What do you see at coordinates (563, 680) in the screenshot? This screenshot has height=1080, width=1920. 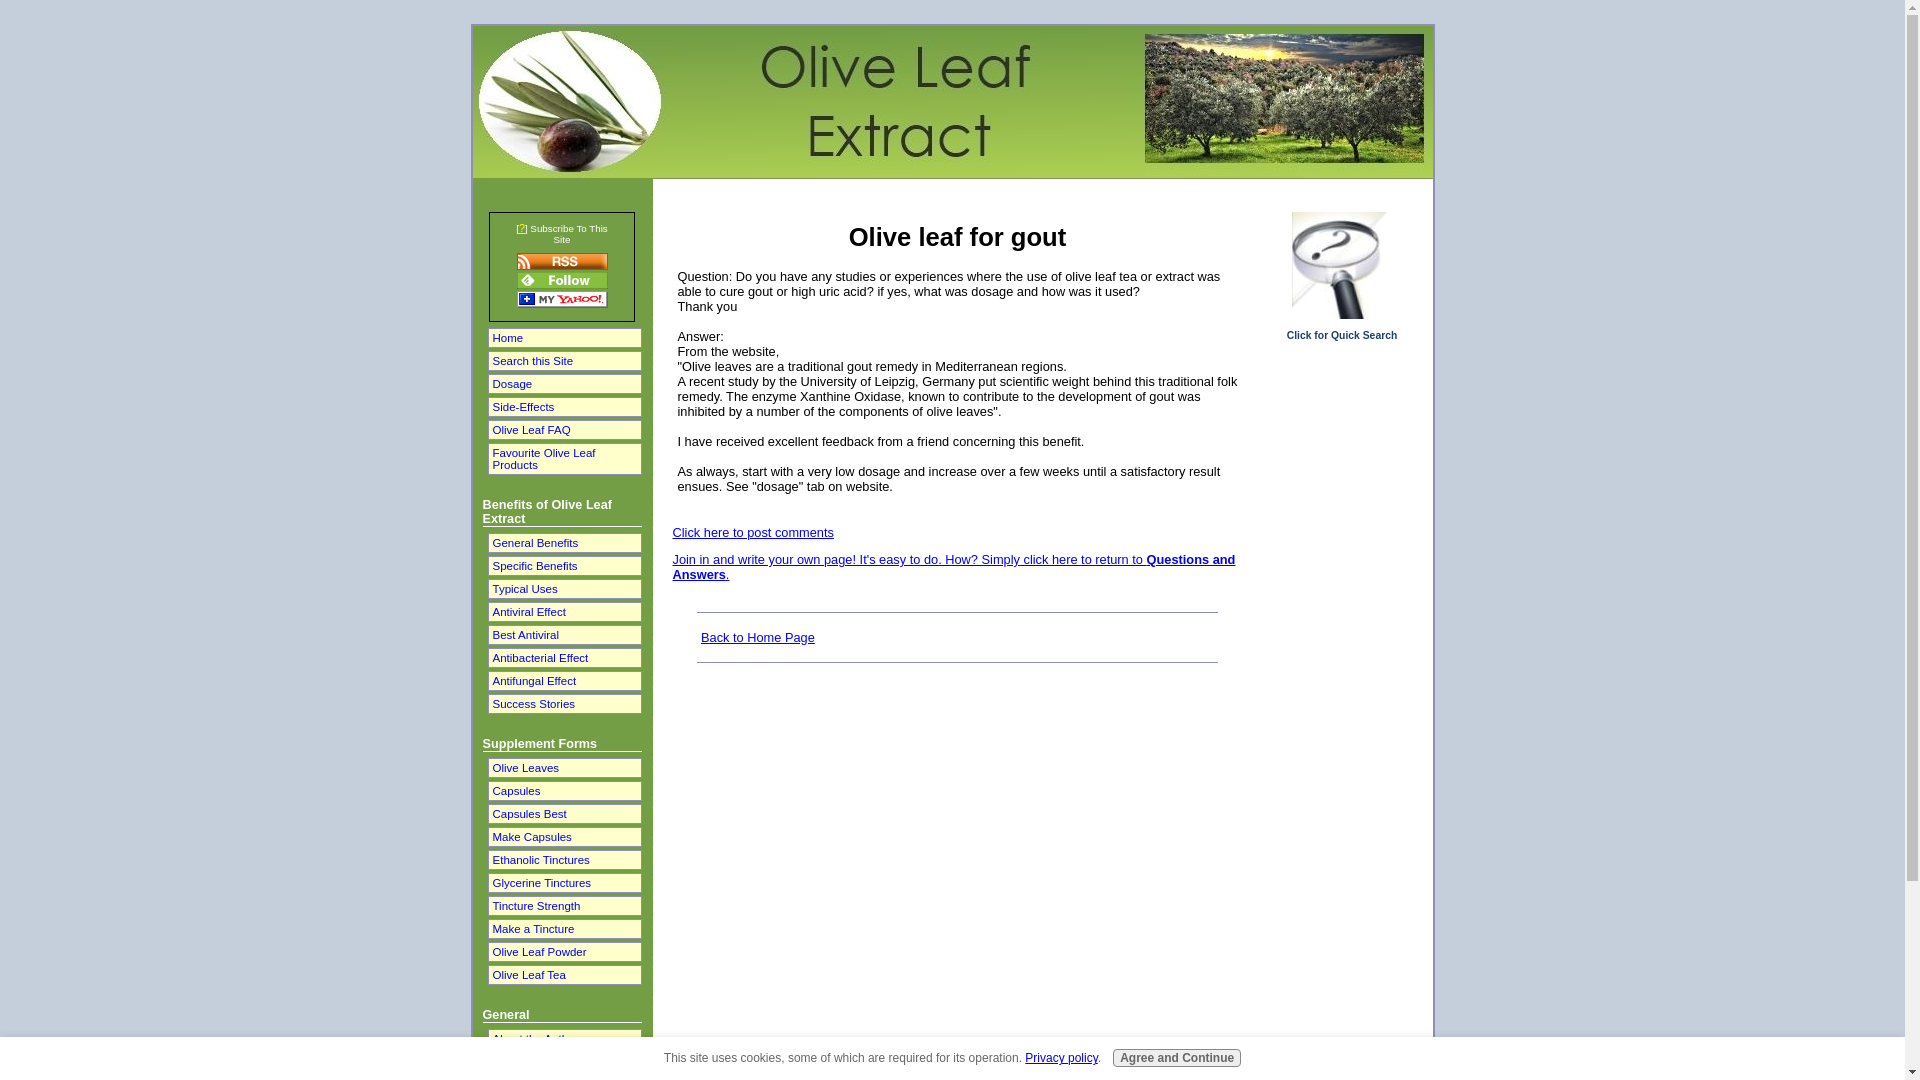 I see `Antifungal Effect` at bounding box center [563, 680].